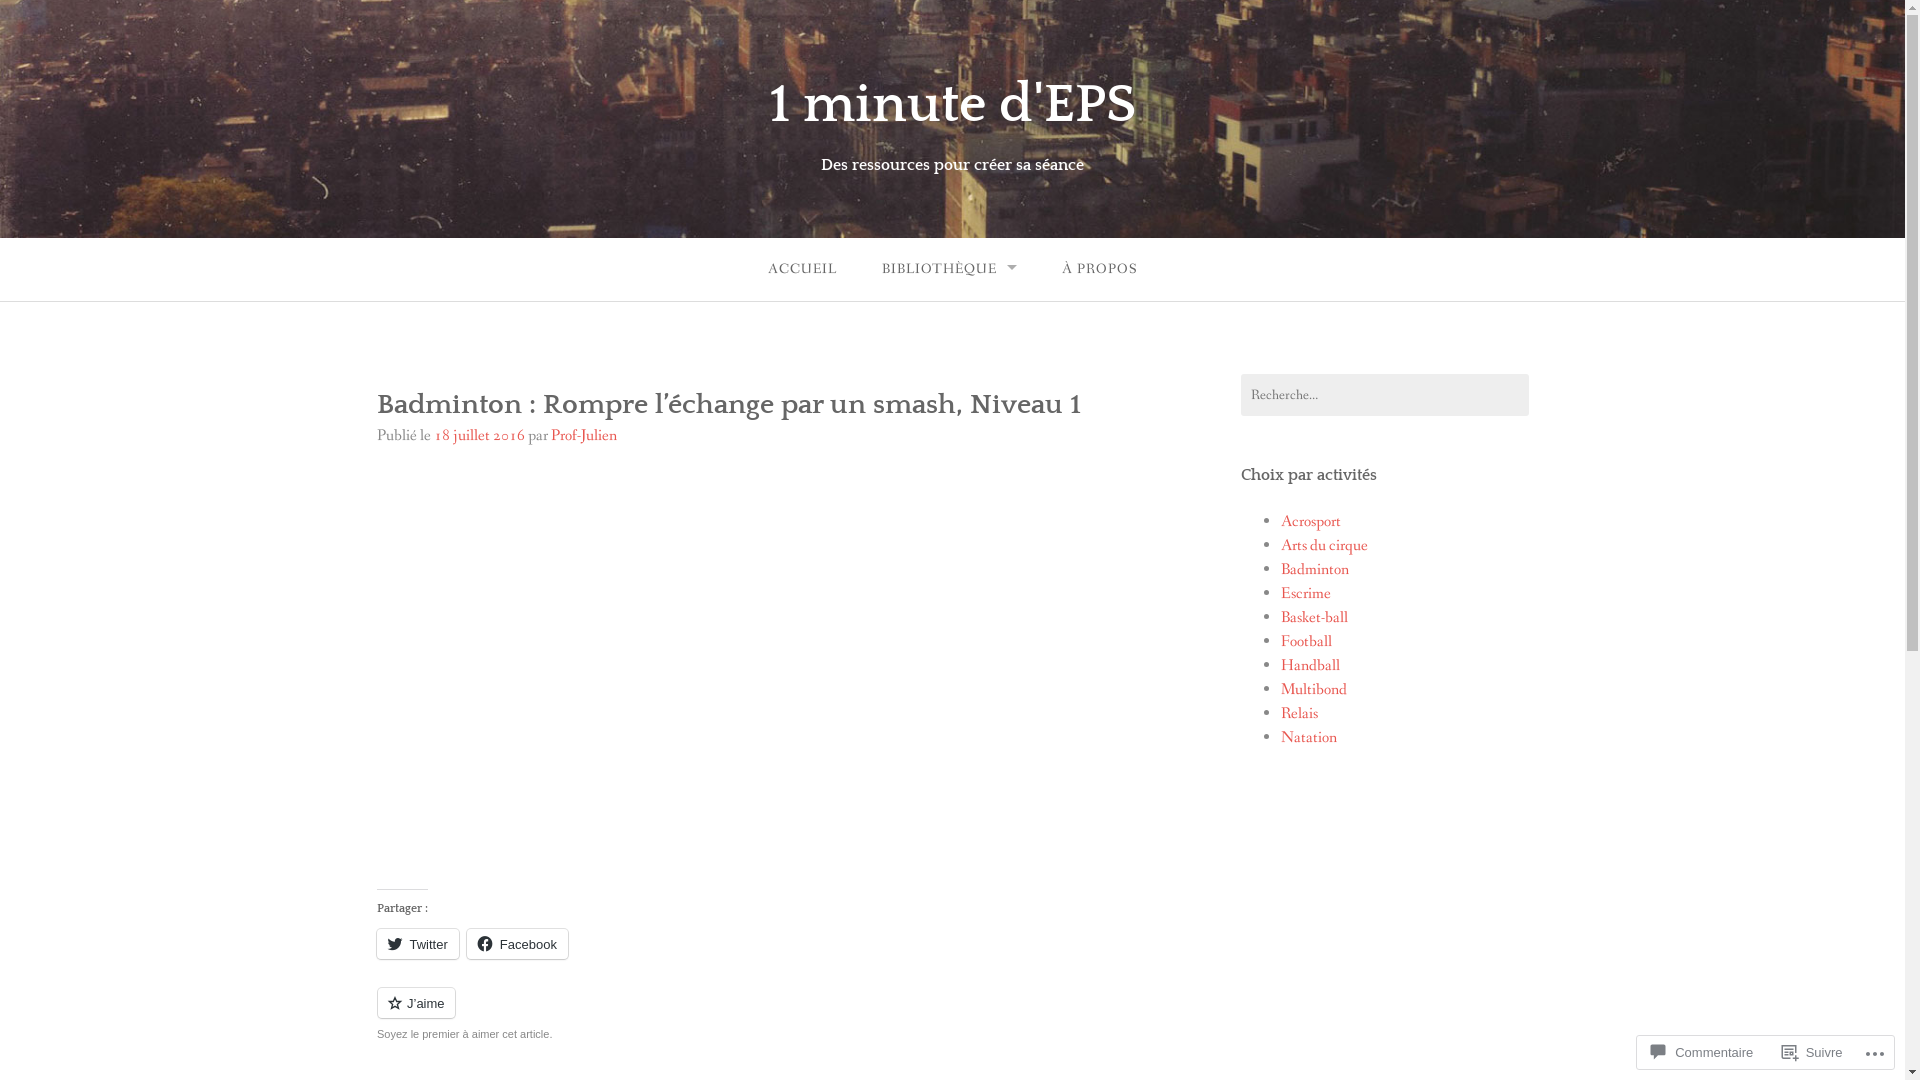 Image resolution: width=1920 pixels, height=1080 pixels. Describe the element at coordinates (50, 20) in the screenshot. I see `Rechercher` at that location.